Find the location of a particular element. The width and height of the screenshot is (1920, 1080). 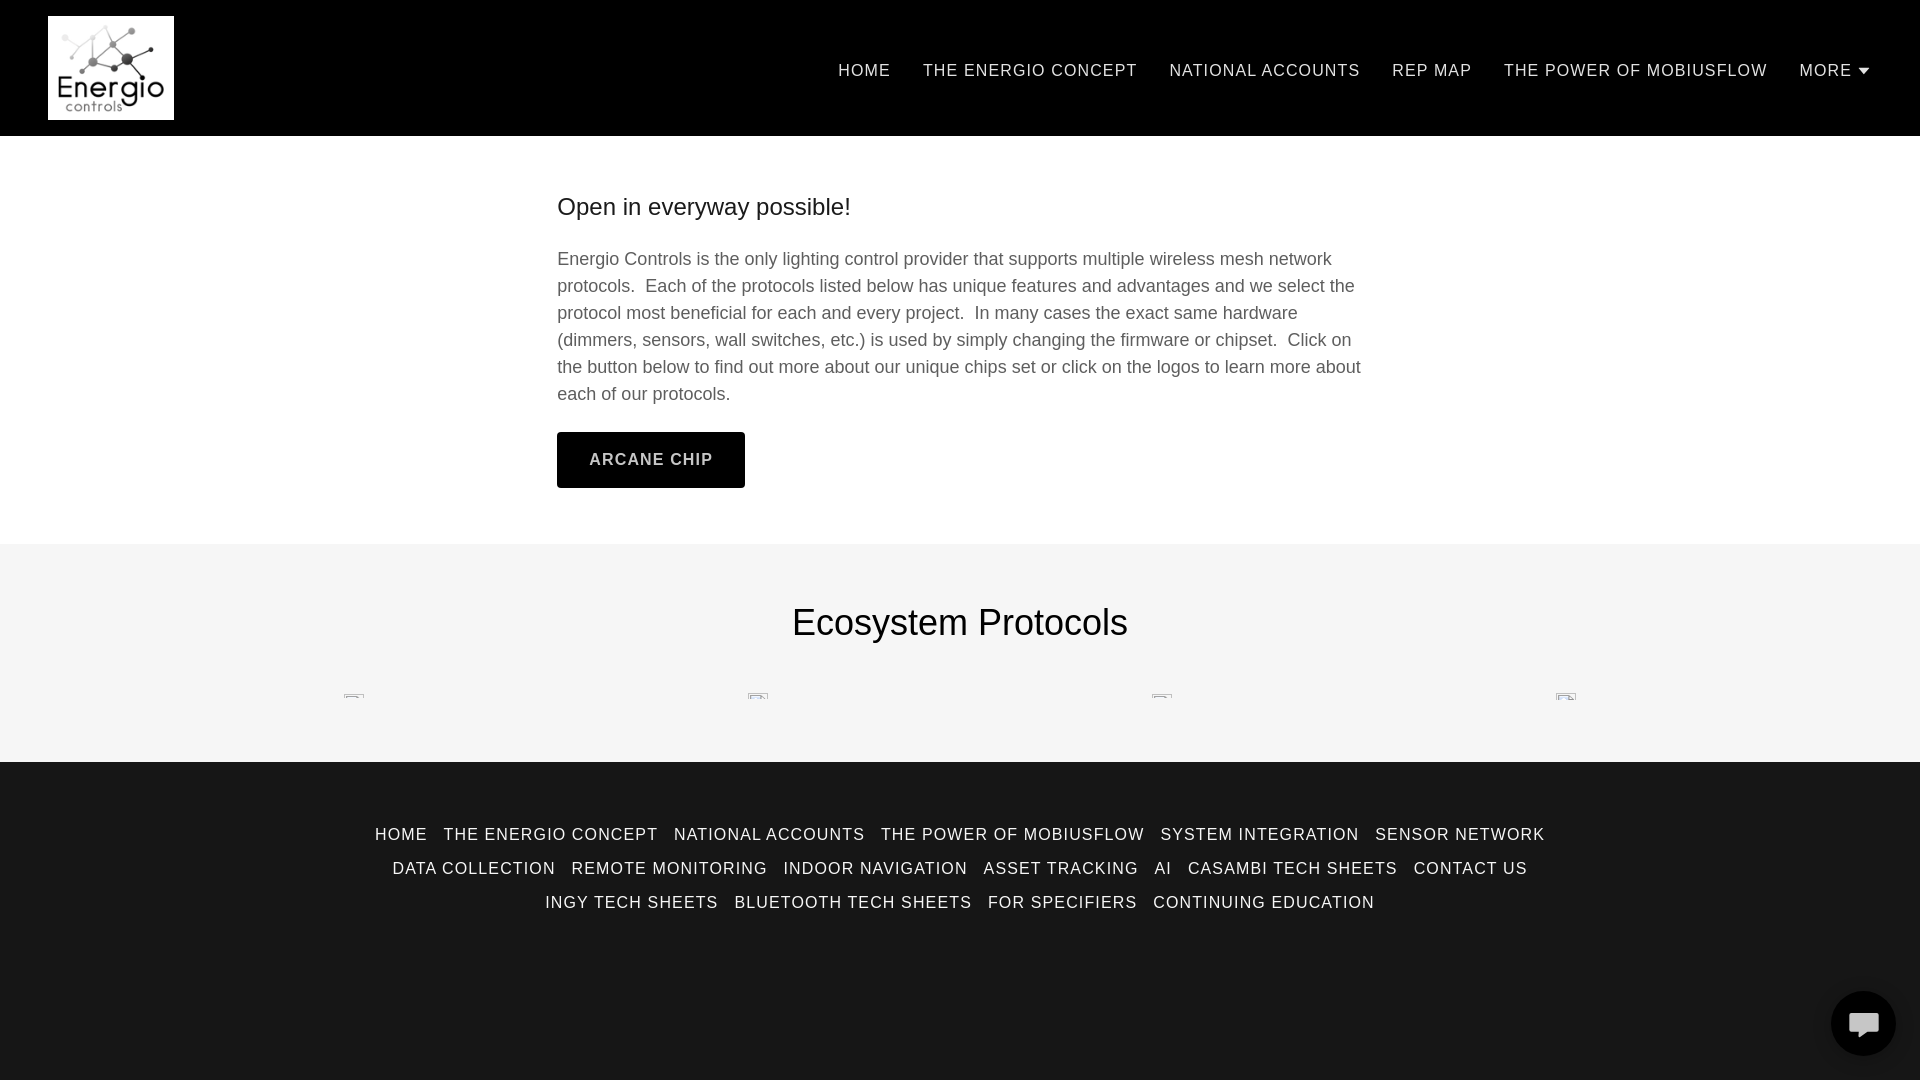

HOME is located at coordinates (864, 69).